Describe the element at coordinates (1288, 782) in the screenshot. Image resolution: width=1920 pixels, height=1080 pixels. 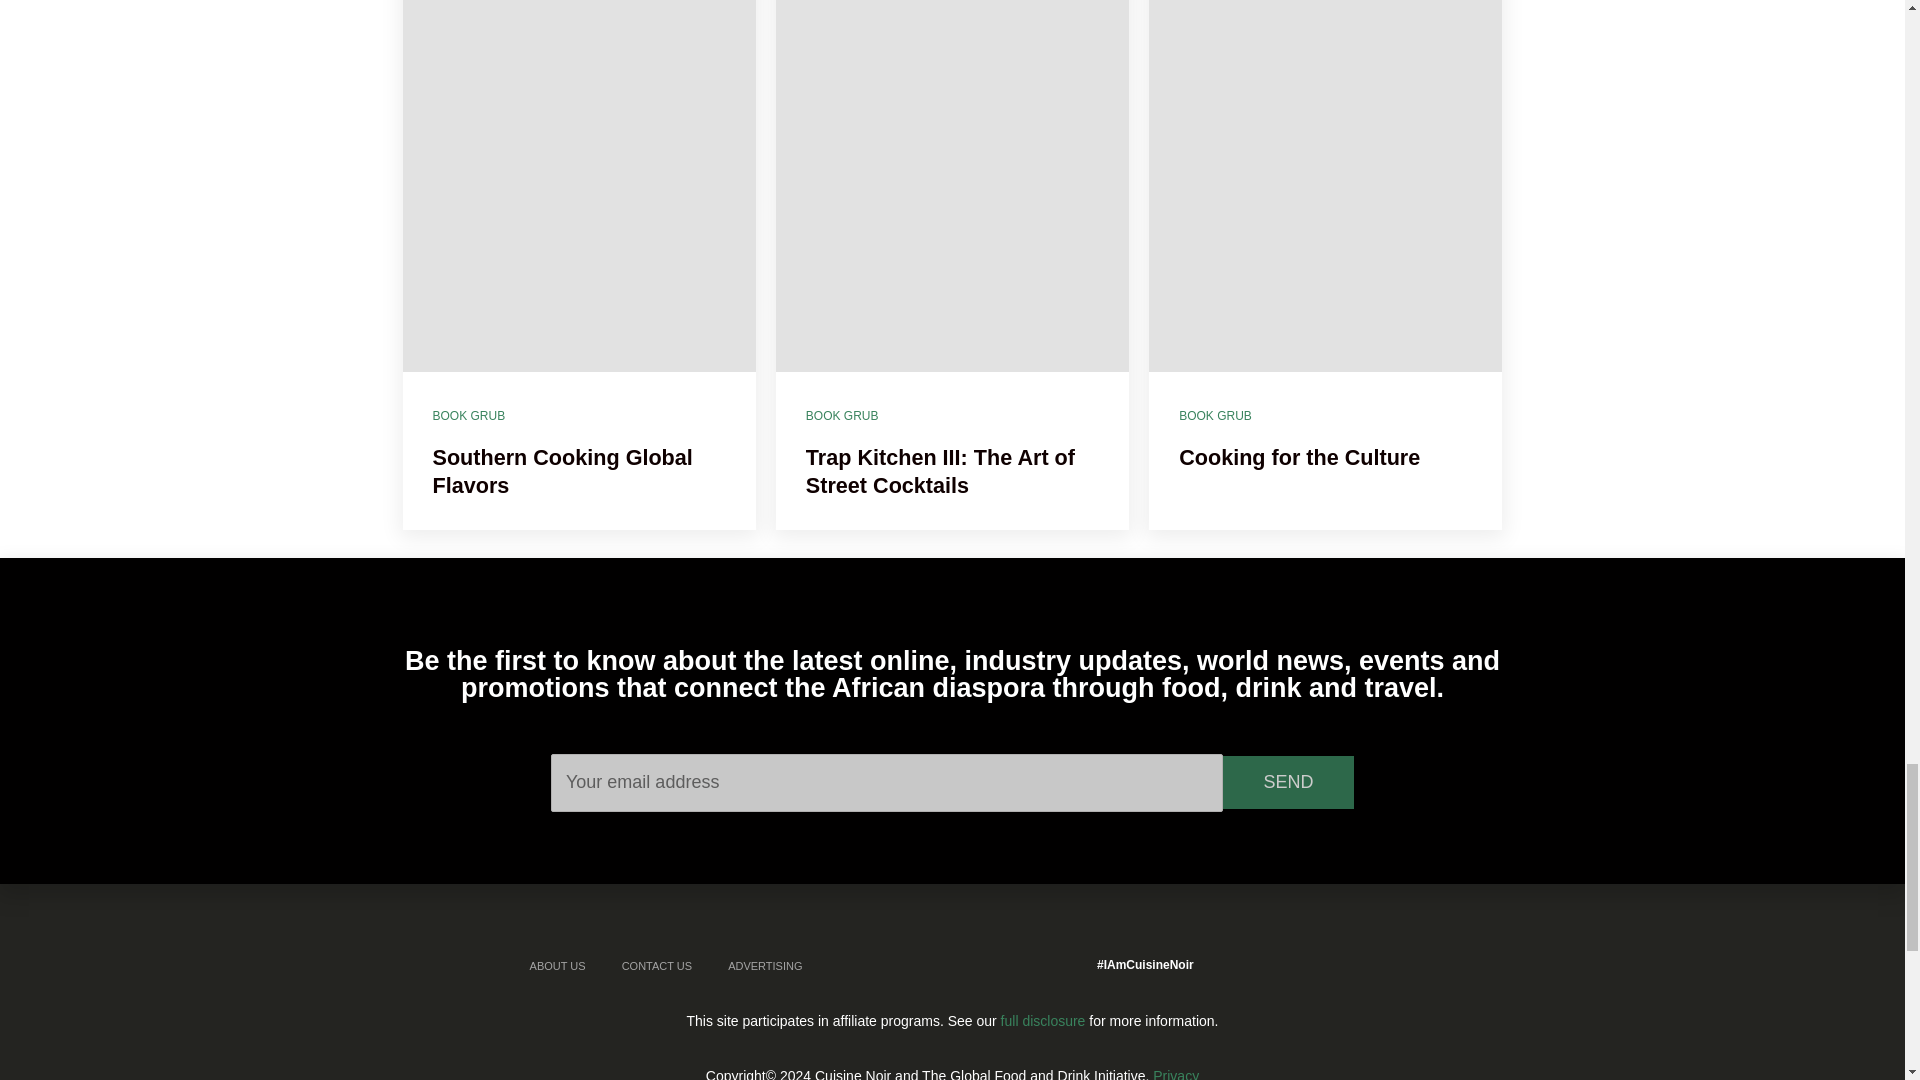
I see `Send` at that location.